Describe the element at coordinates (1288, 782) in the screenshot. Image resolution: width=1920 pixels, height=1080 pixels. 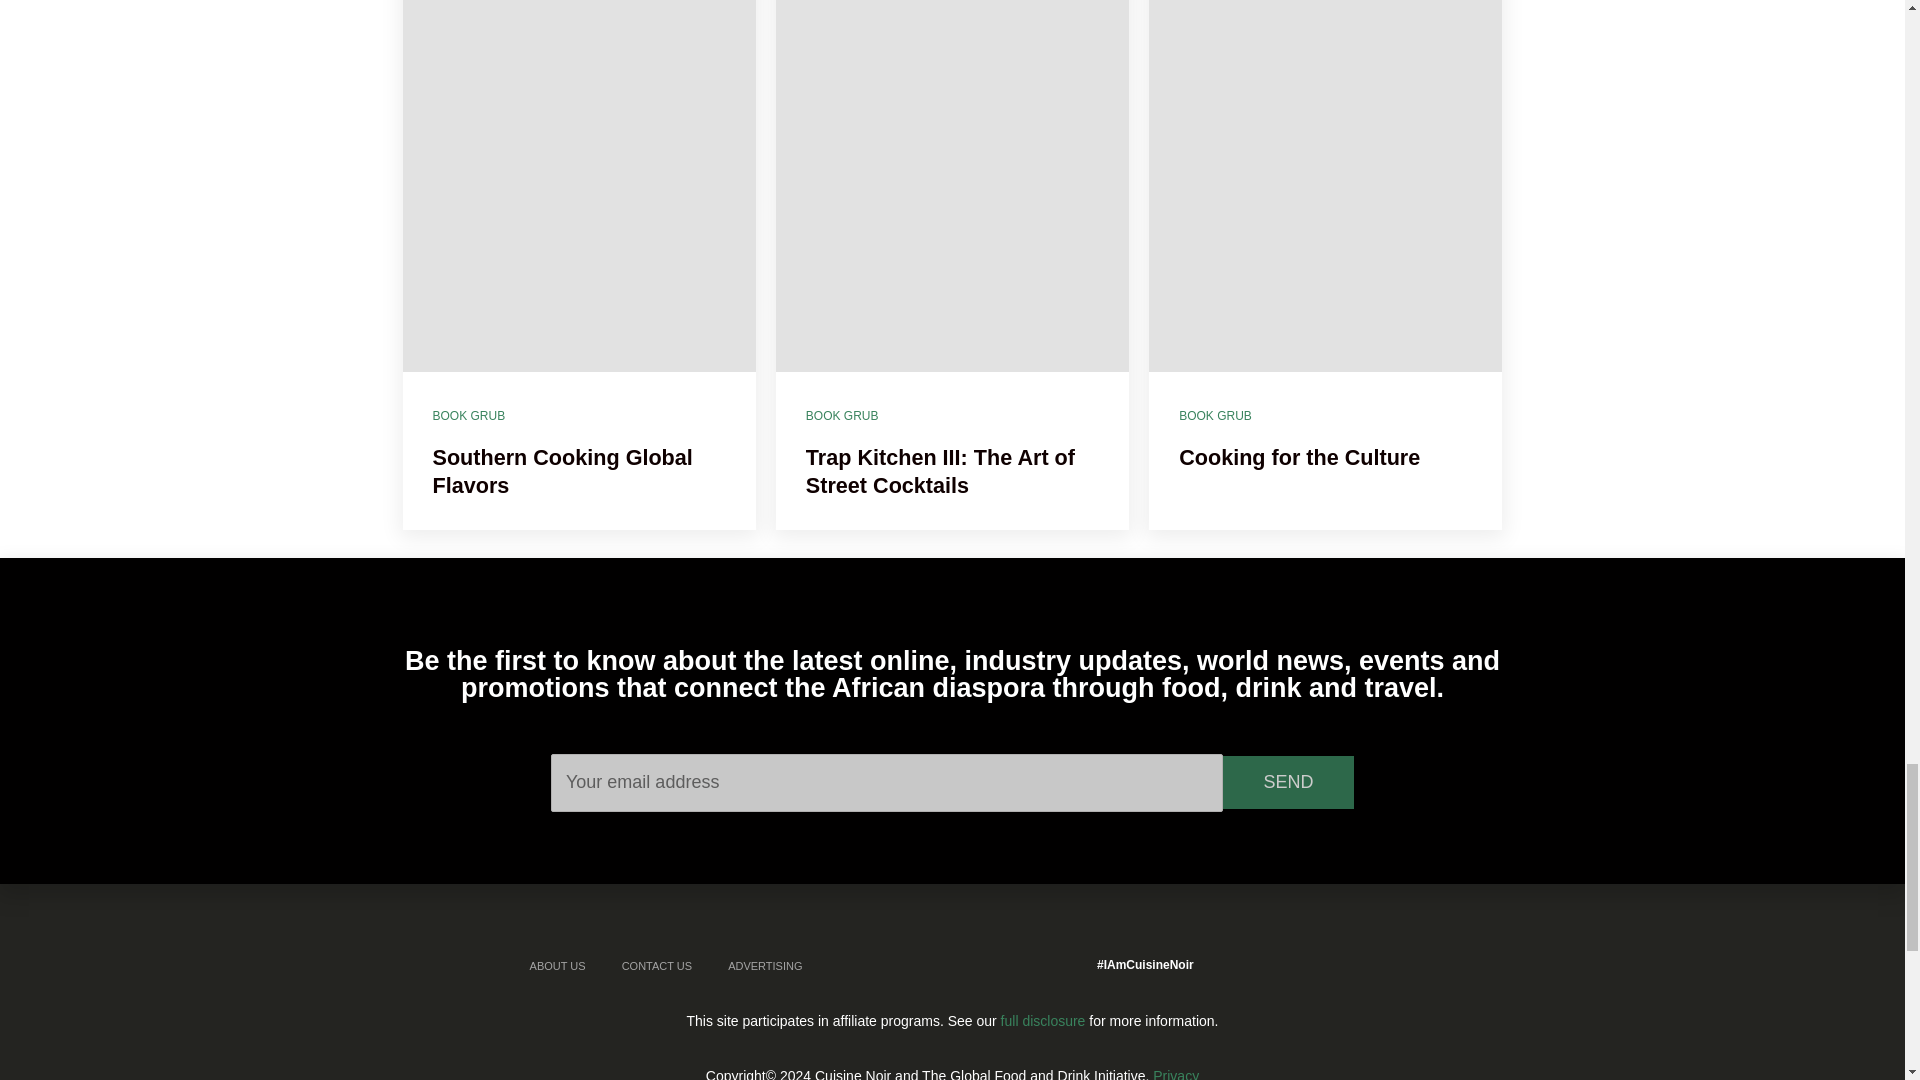
I see `Send` at that location.